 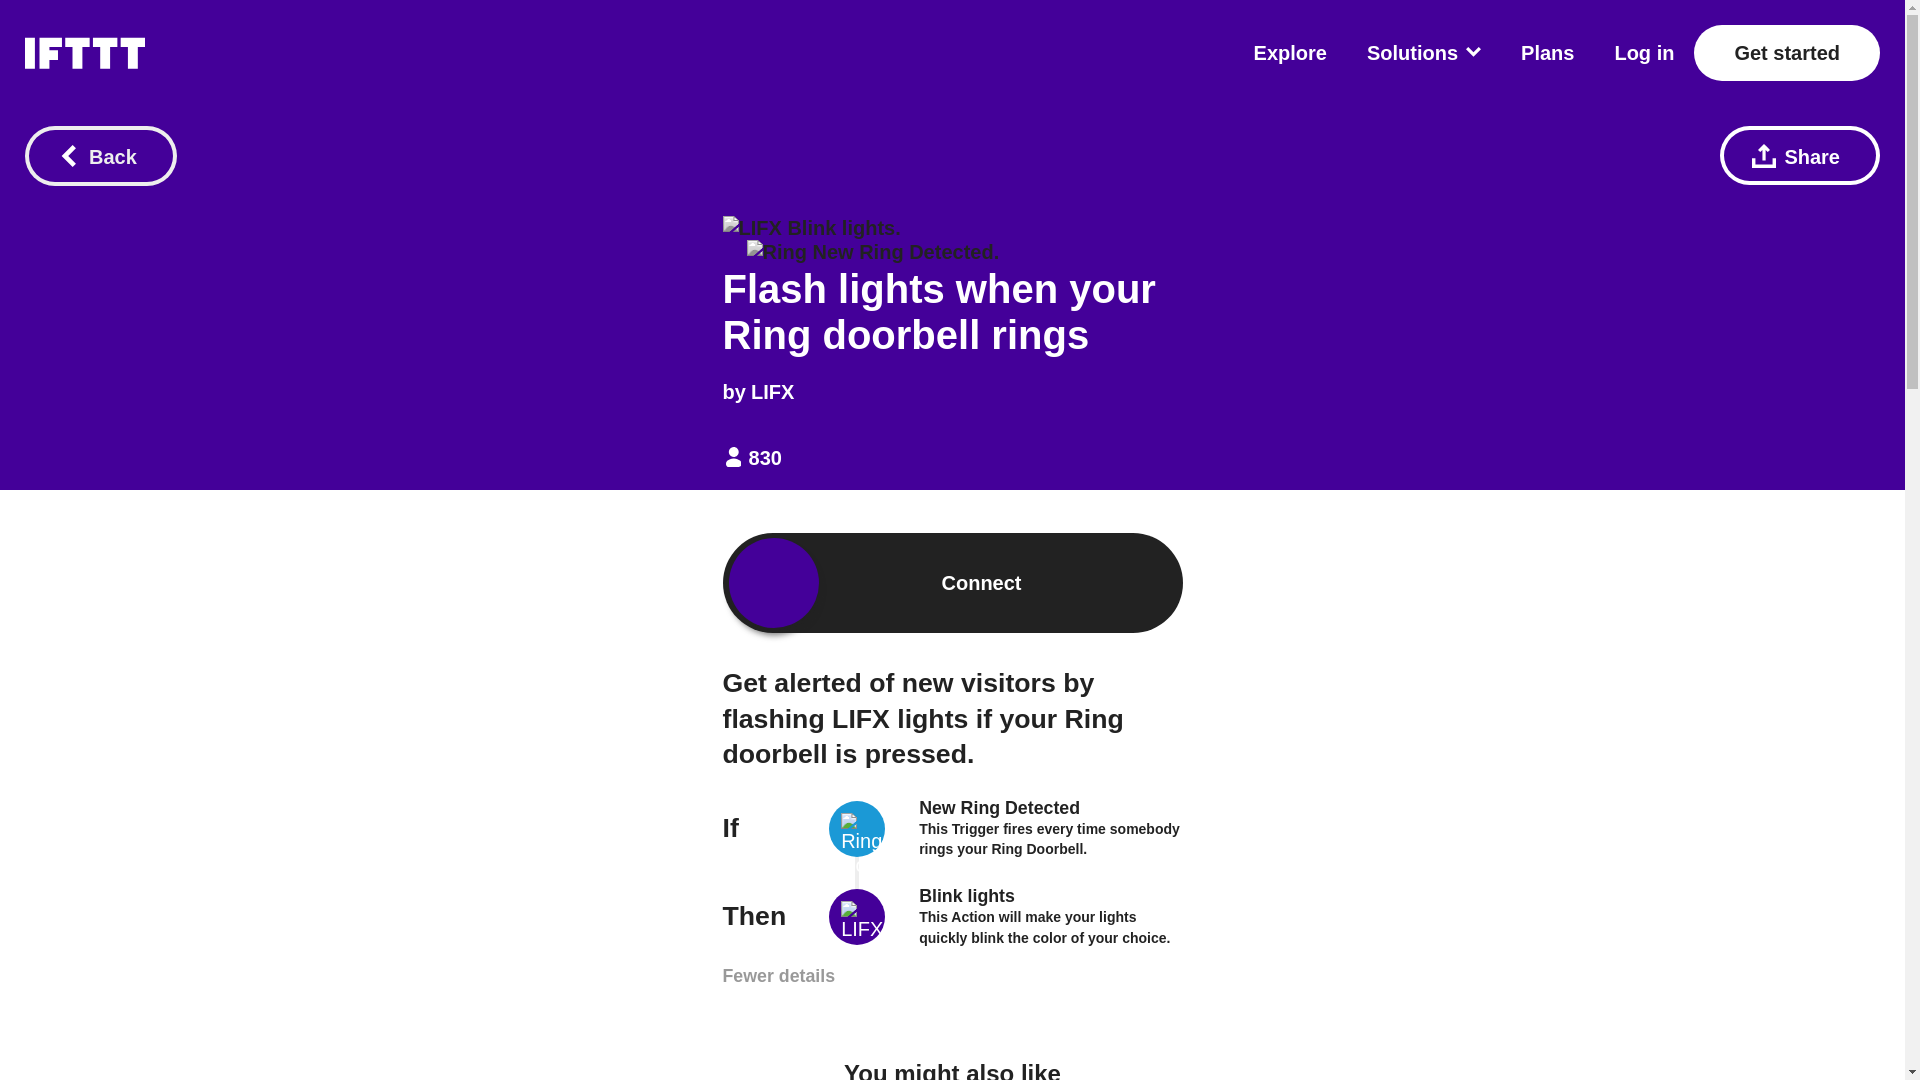 What do you see at coordinates (1547, 52) in the screenshot?
I see `Plans` at bounding box center [1547, 52].